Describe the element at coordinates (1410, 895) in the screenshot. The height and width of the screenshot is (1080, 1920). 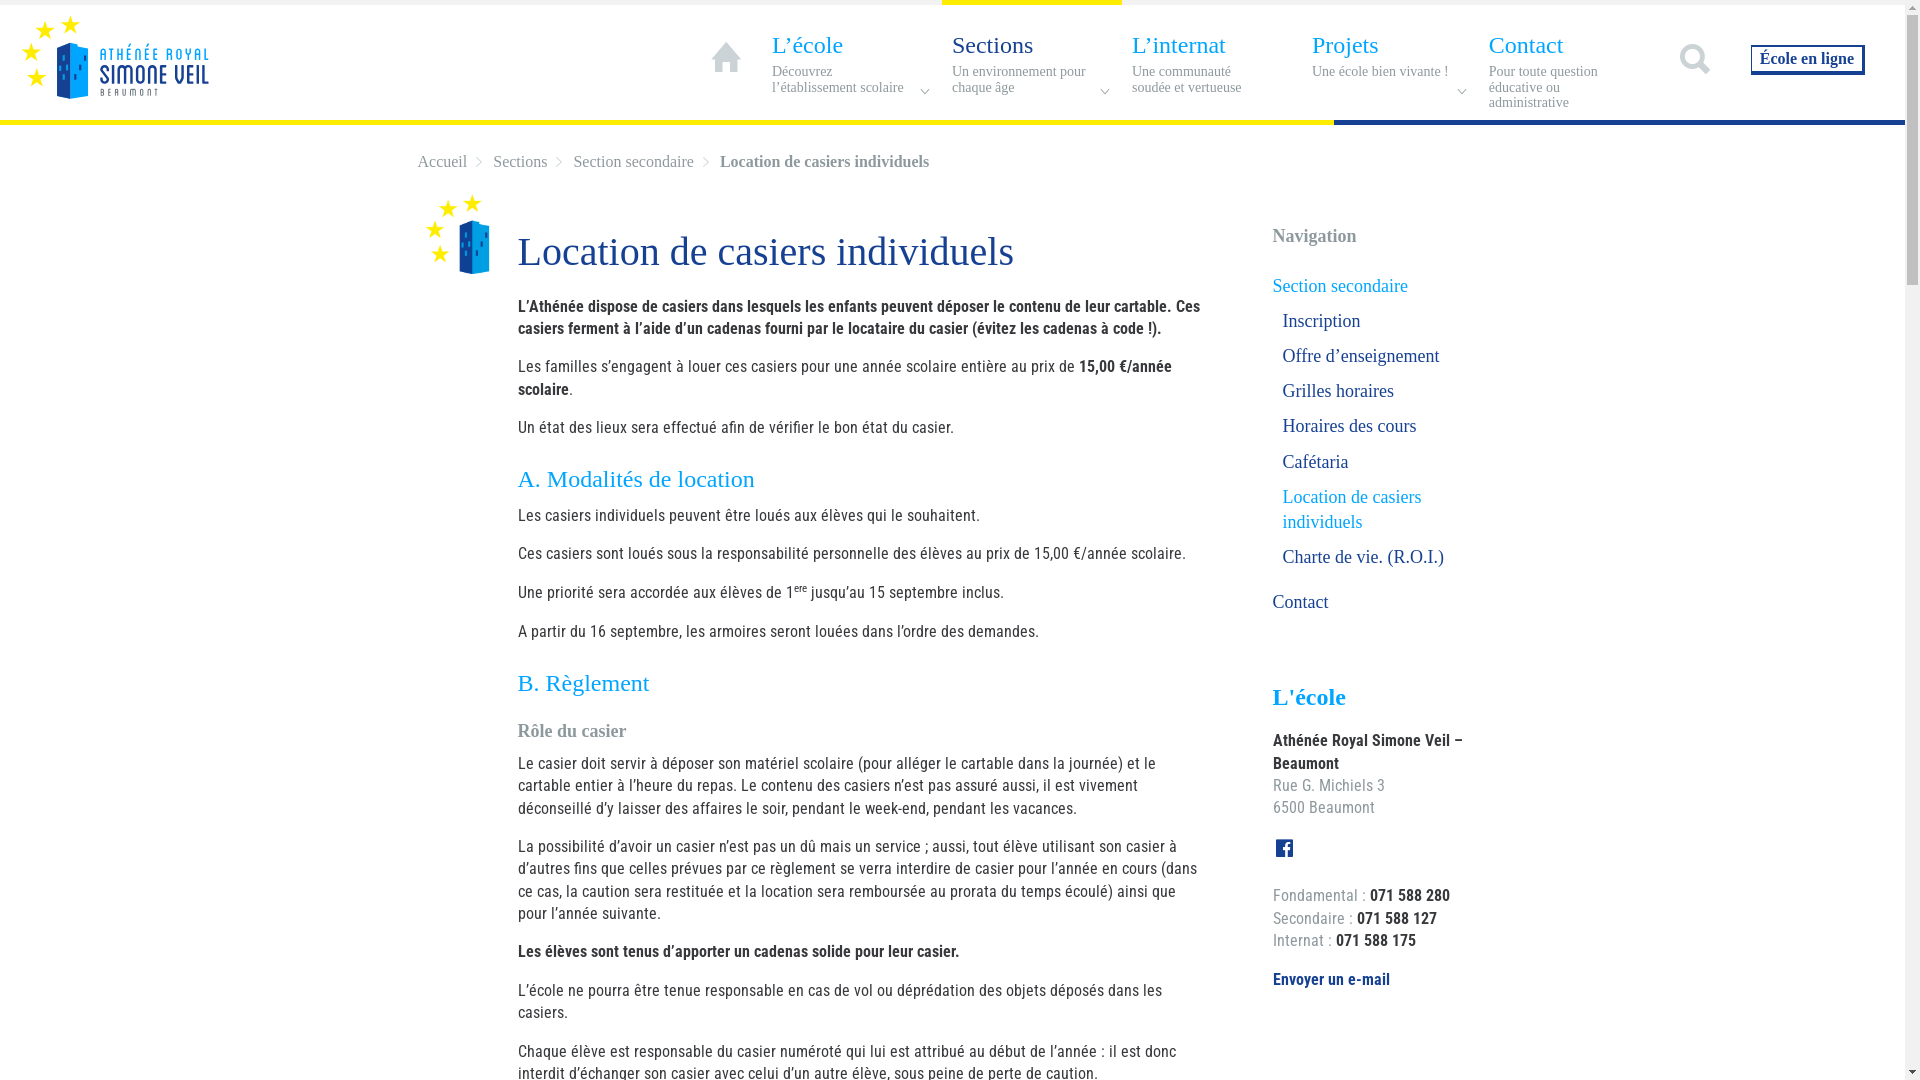
I see `071 588 280` at that location.